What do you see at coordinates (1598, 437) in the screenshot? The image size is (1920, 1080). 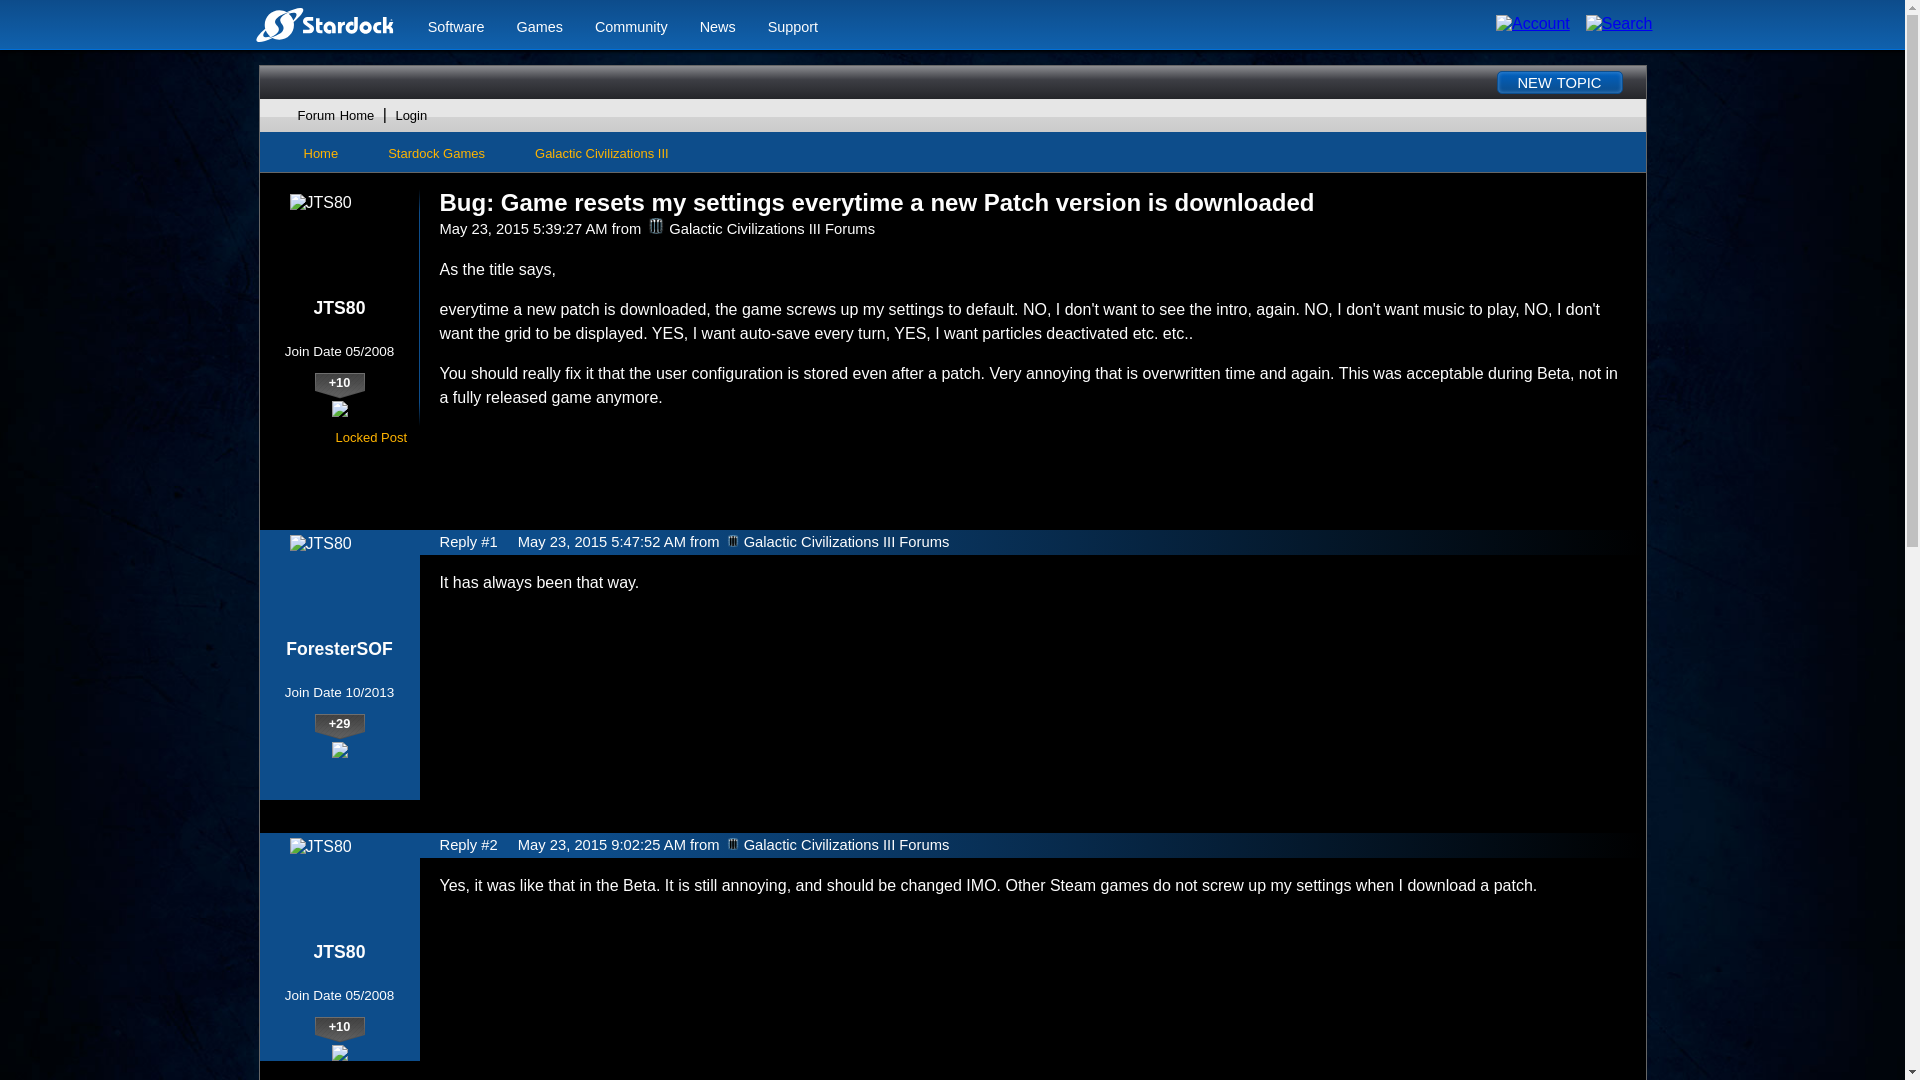 I see `Reply to this post` at bounding box center [1598, 437].